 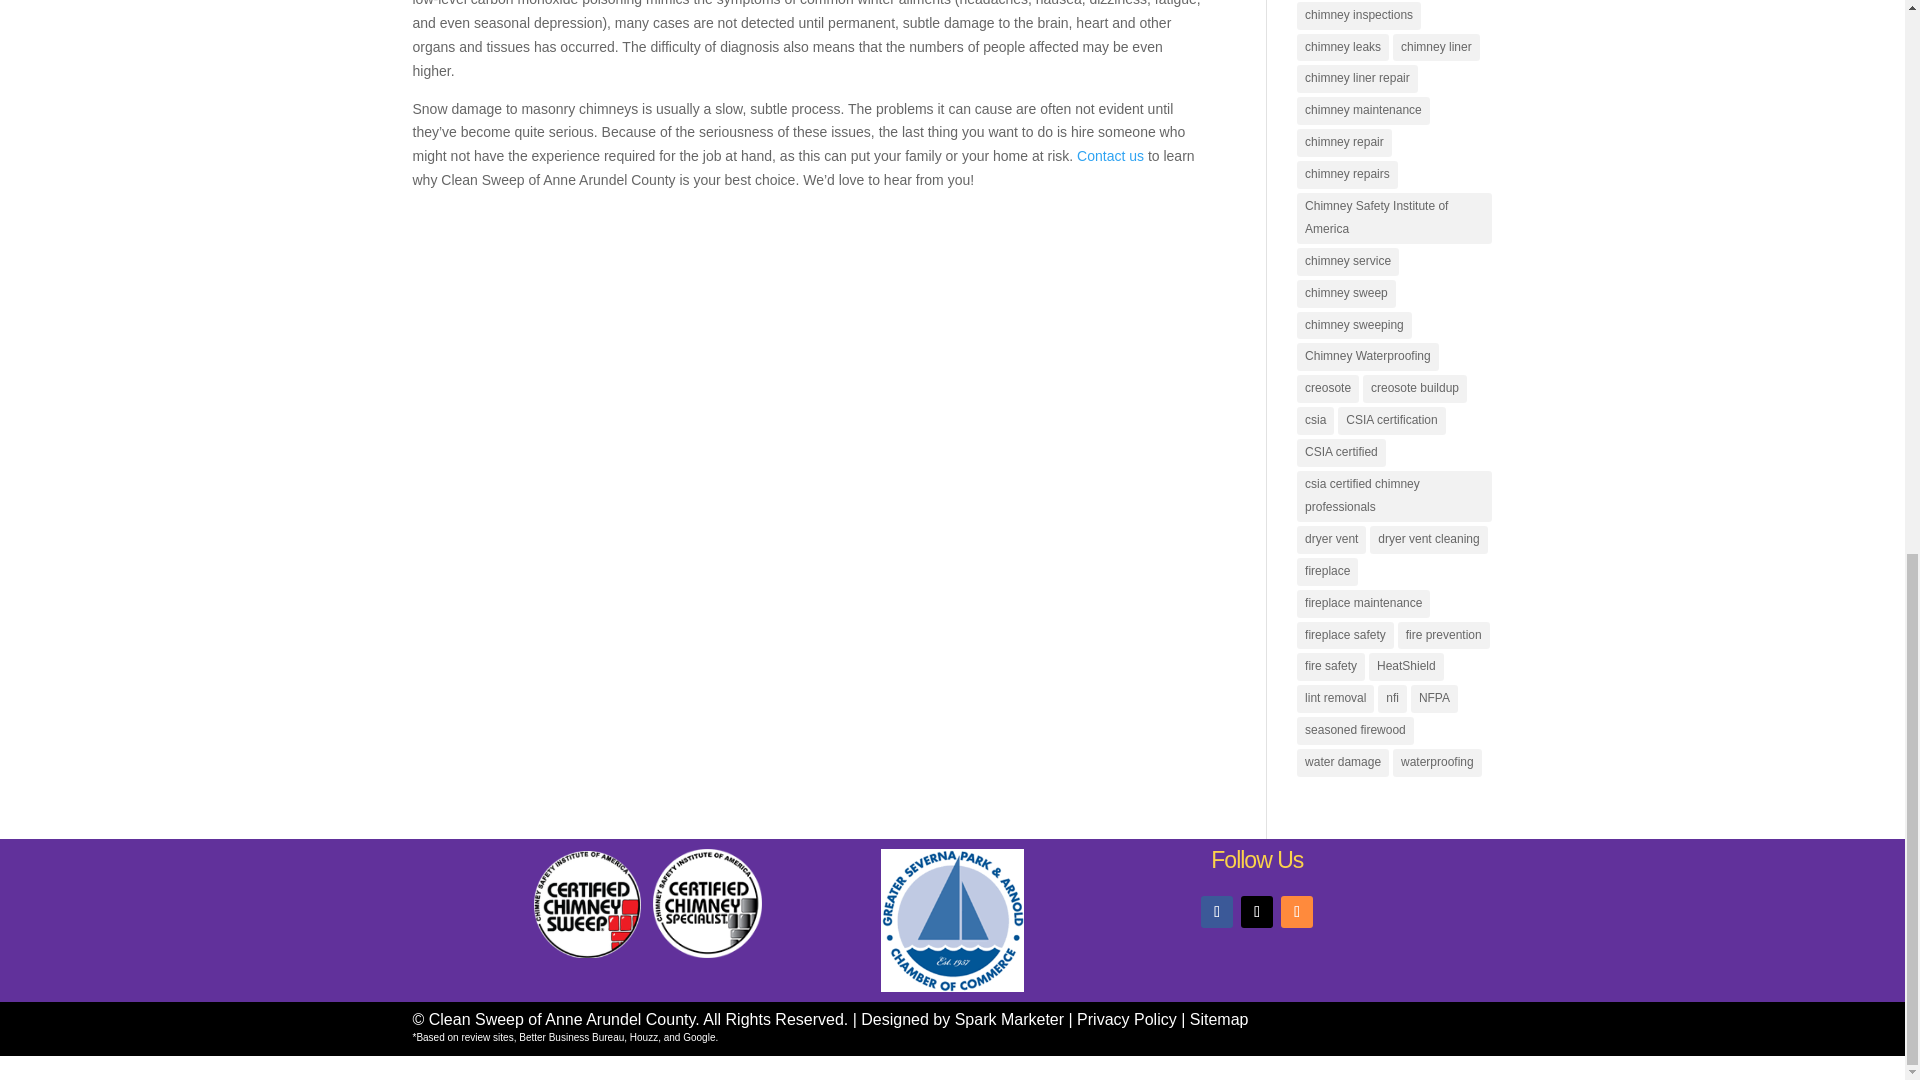 I want to click on The systems and people to help local service businesses win., so click(x=1008, y=1019).